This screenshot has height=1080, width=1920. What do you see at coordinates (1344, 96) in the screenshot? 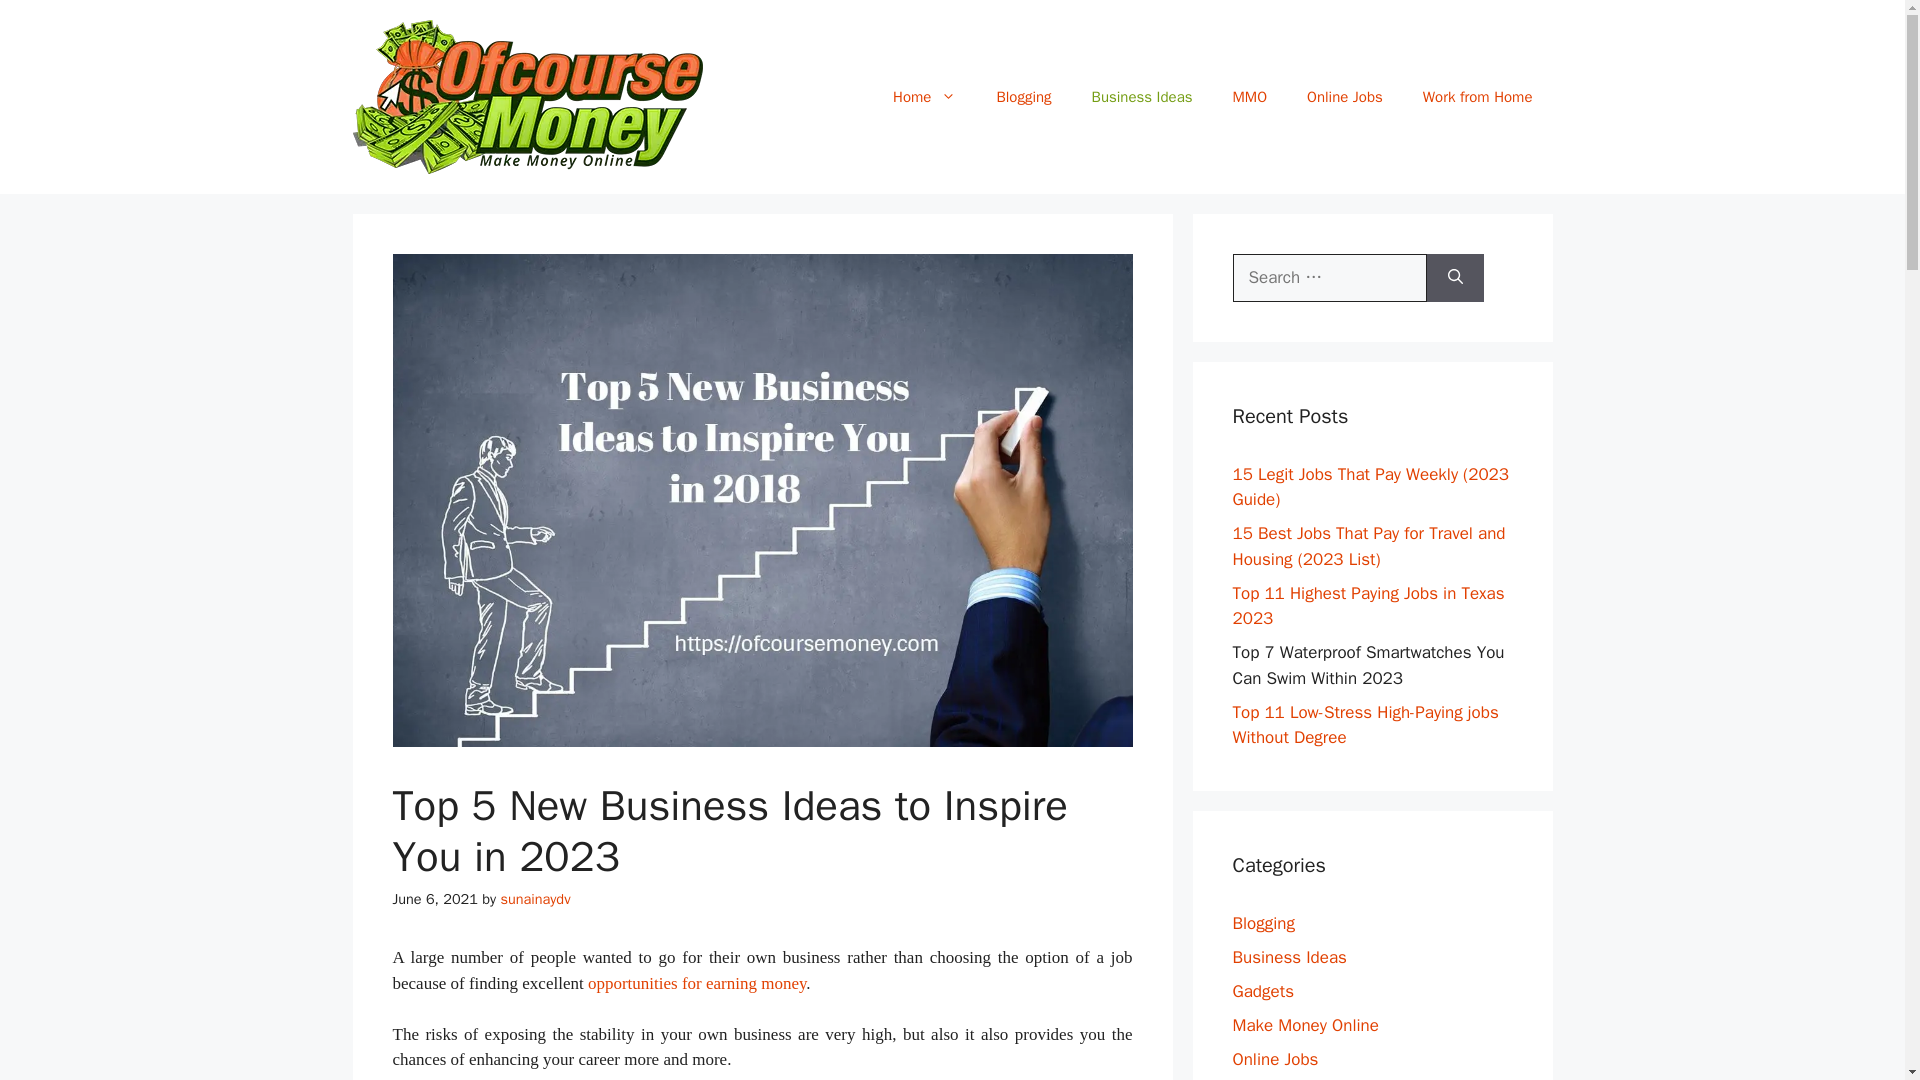
I see `Online Jobs` at bounding box center [1344, 96].